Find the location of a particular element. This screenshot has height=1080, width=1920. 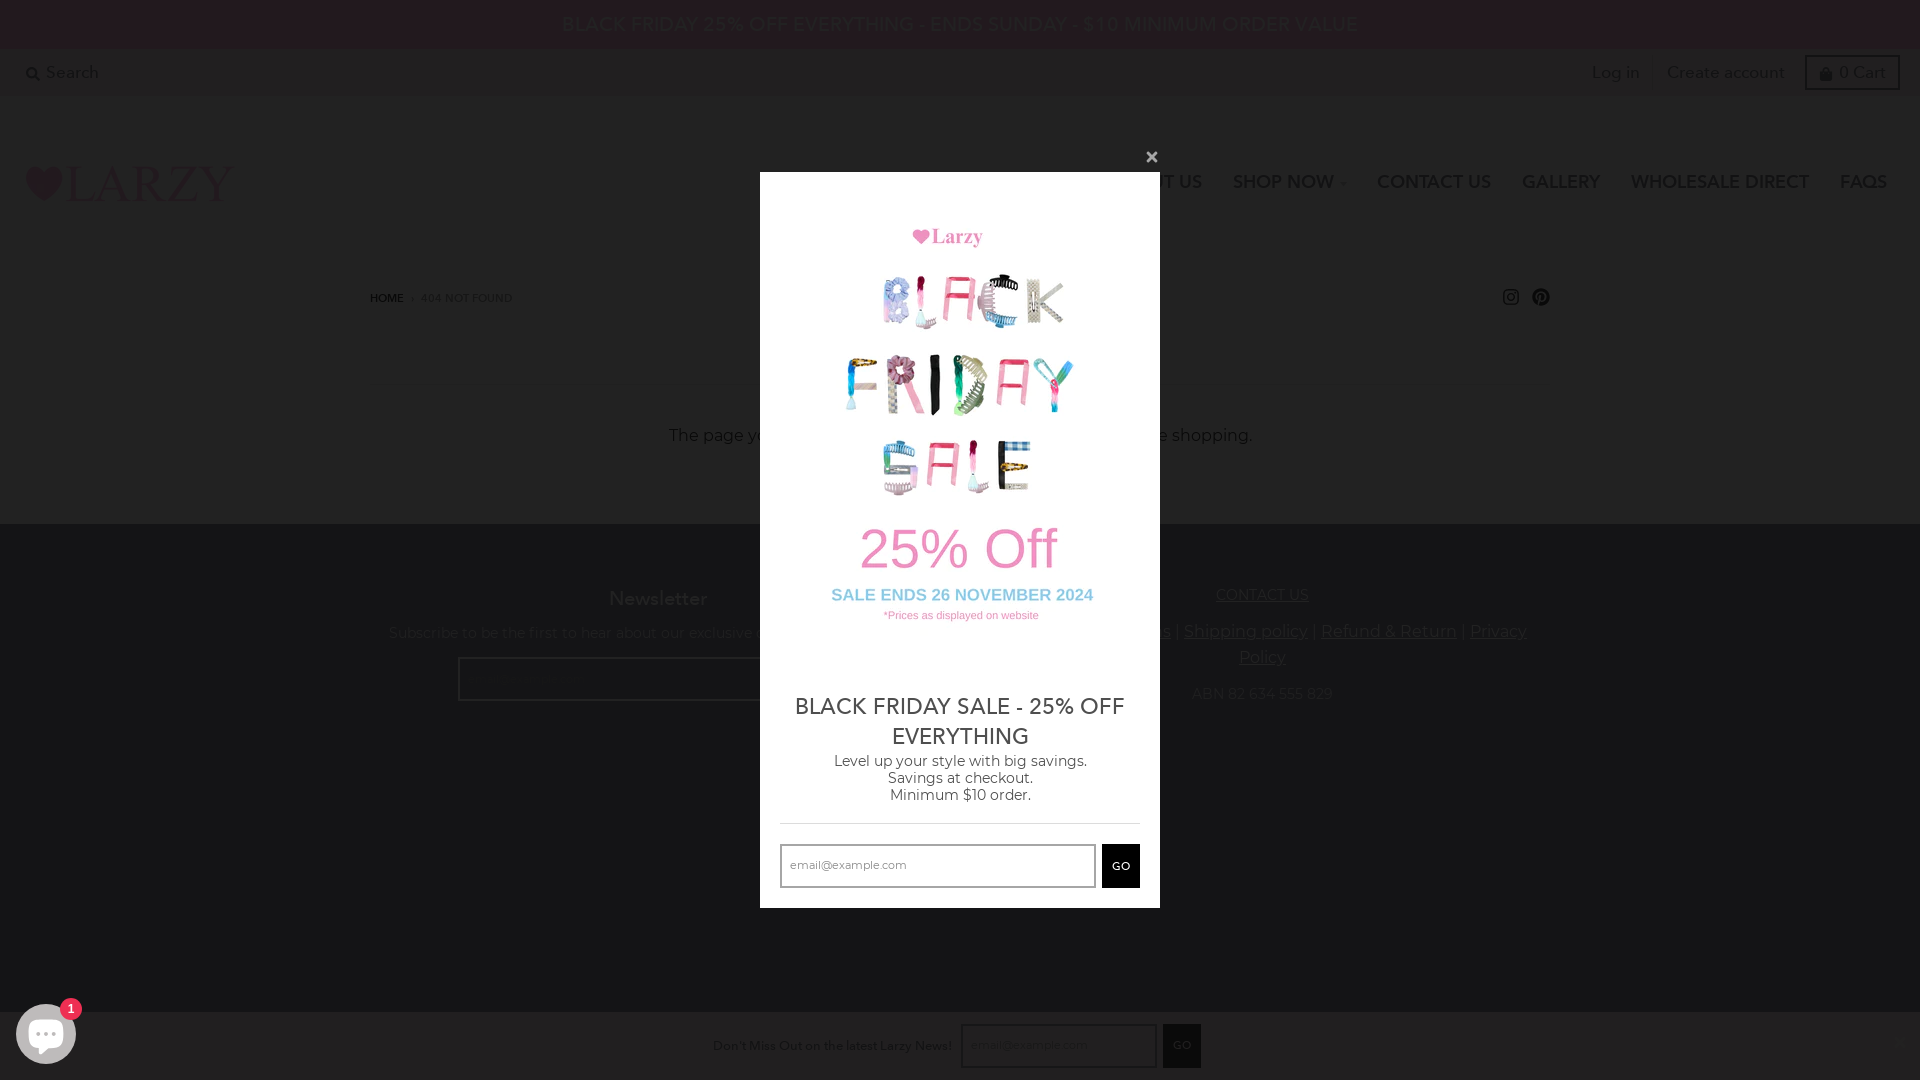

Instagram - Larzy Pty Ltd is located at coordinates (1511, 297).